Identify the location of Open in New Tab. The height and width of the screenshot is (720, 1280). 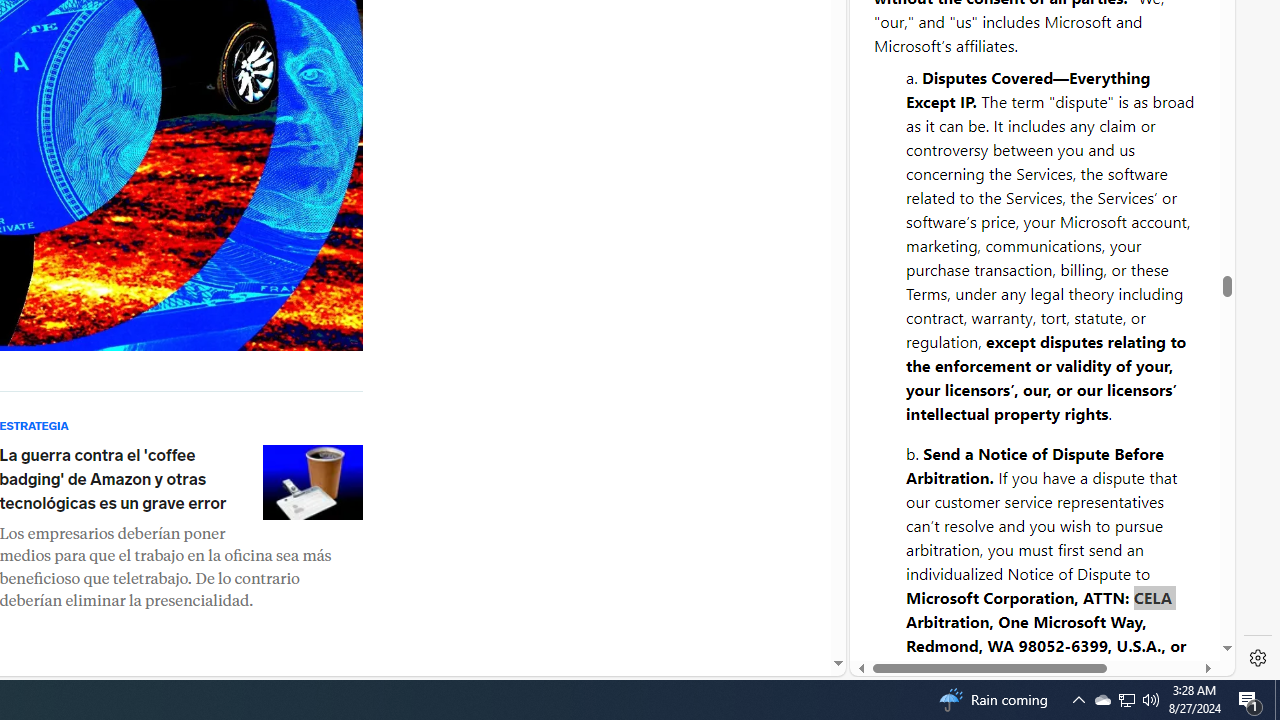
(1042, 631).